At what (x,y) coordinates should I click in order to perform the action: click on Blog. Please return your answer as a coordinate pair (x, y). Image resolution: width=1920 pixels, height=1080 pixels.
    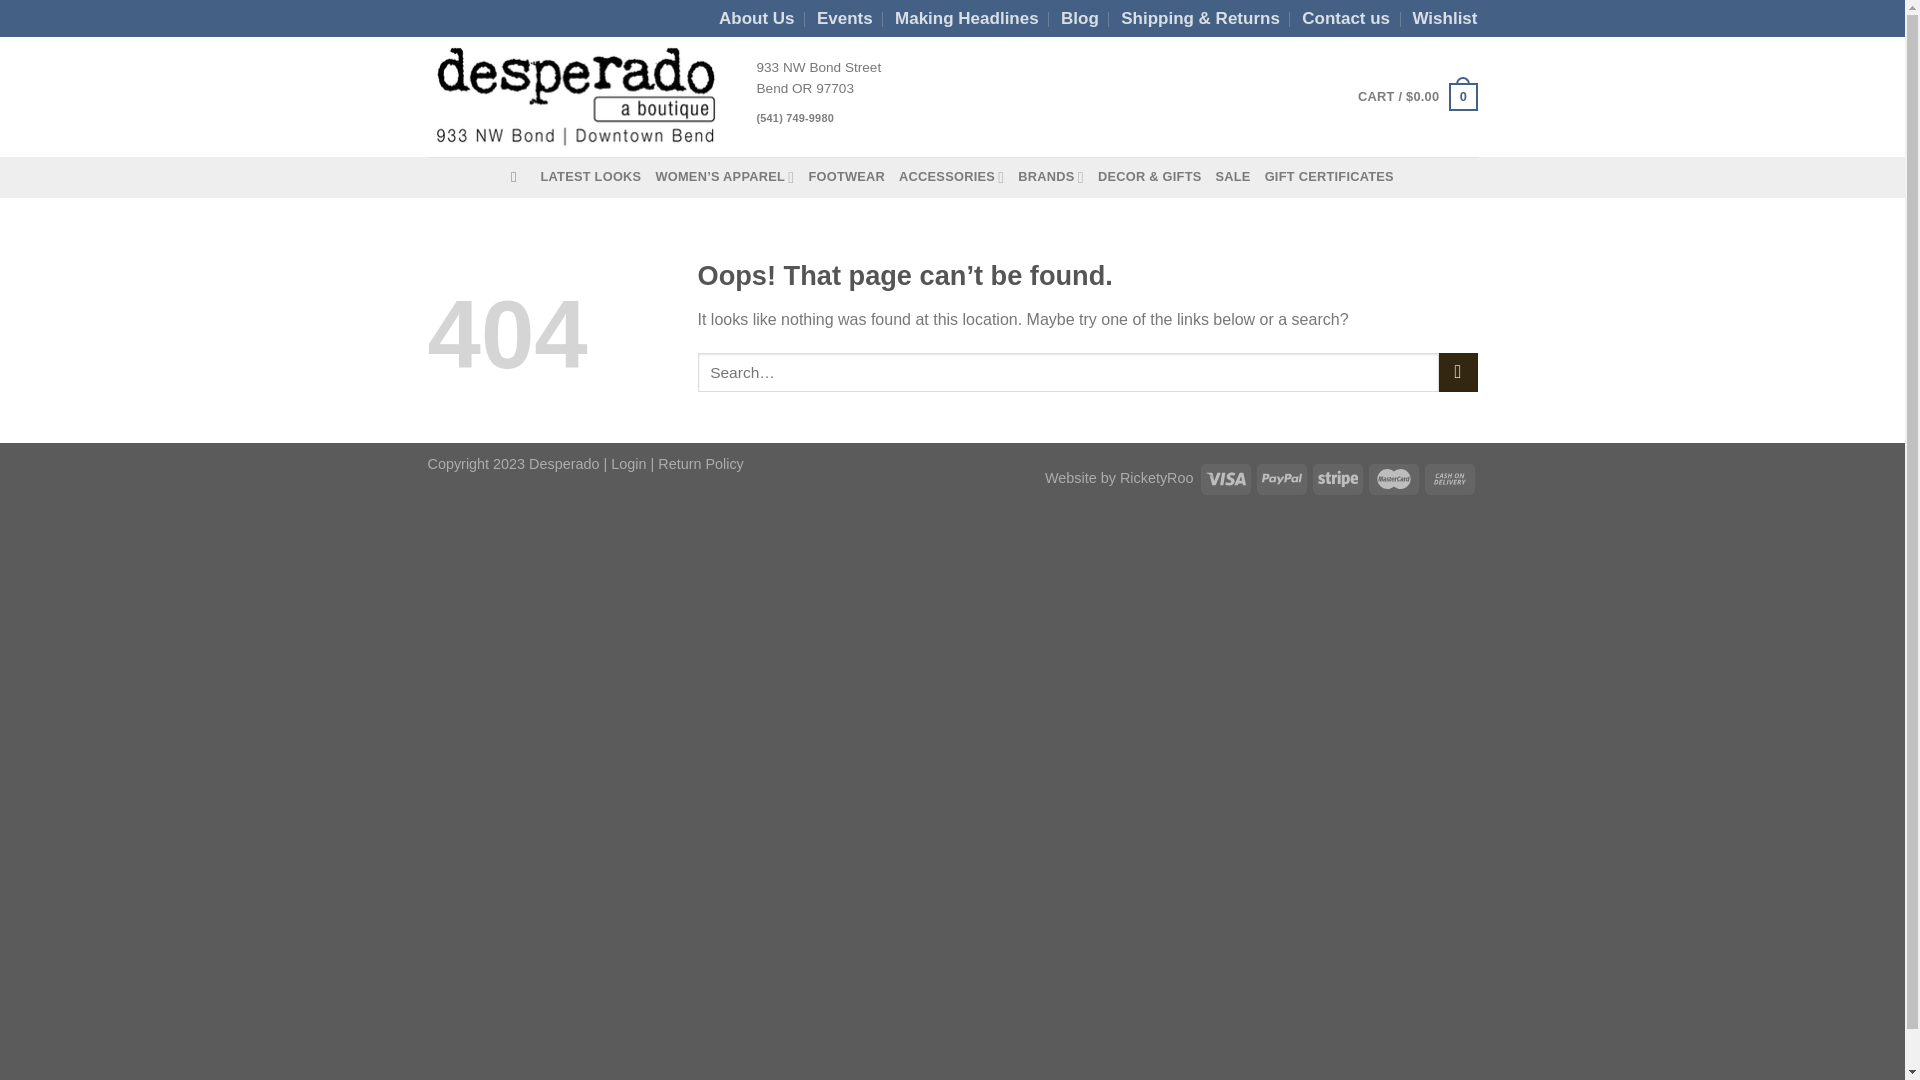
    Looking at the image, I should click on (1080, 18).